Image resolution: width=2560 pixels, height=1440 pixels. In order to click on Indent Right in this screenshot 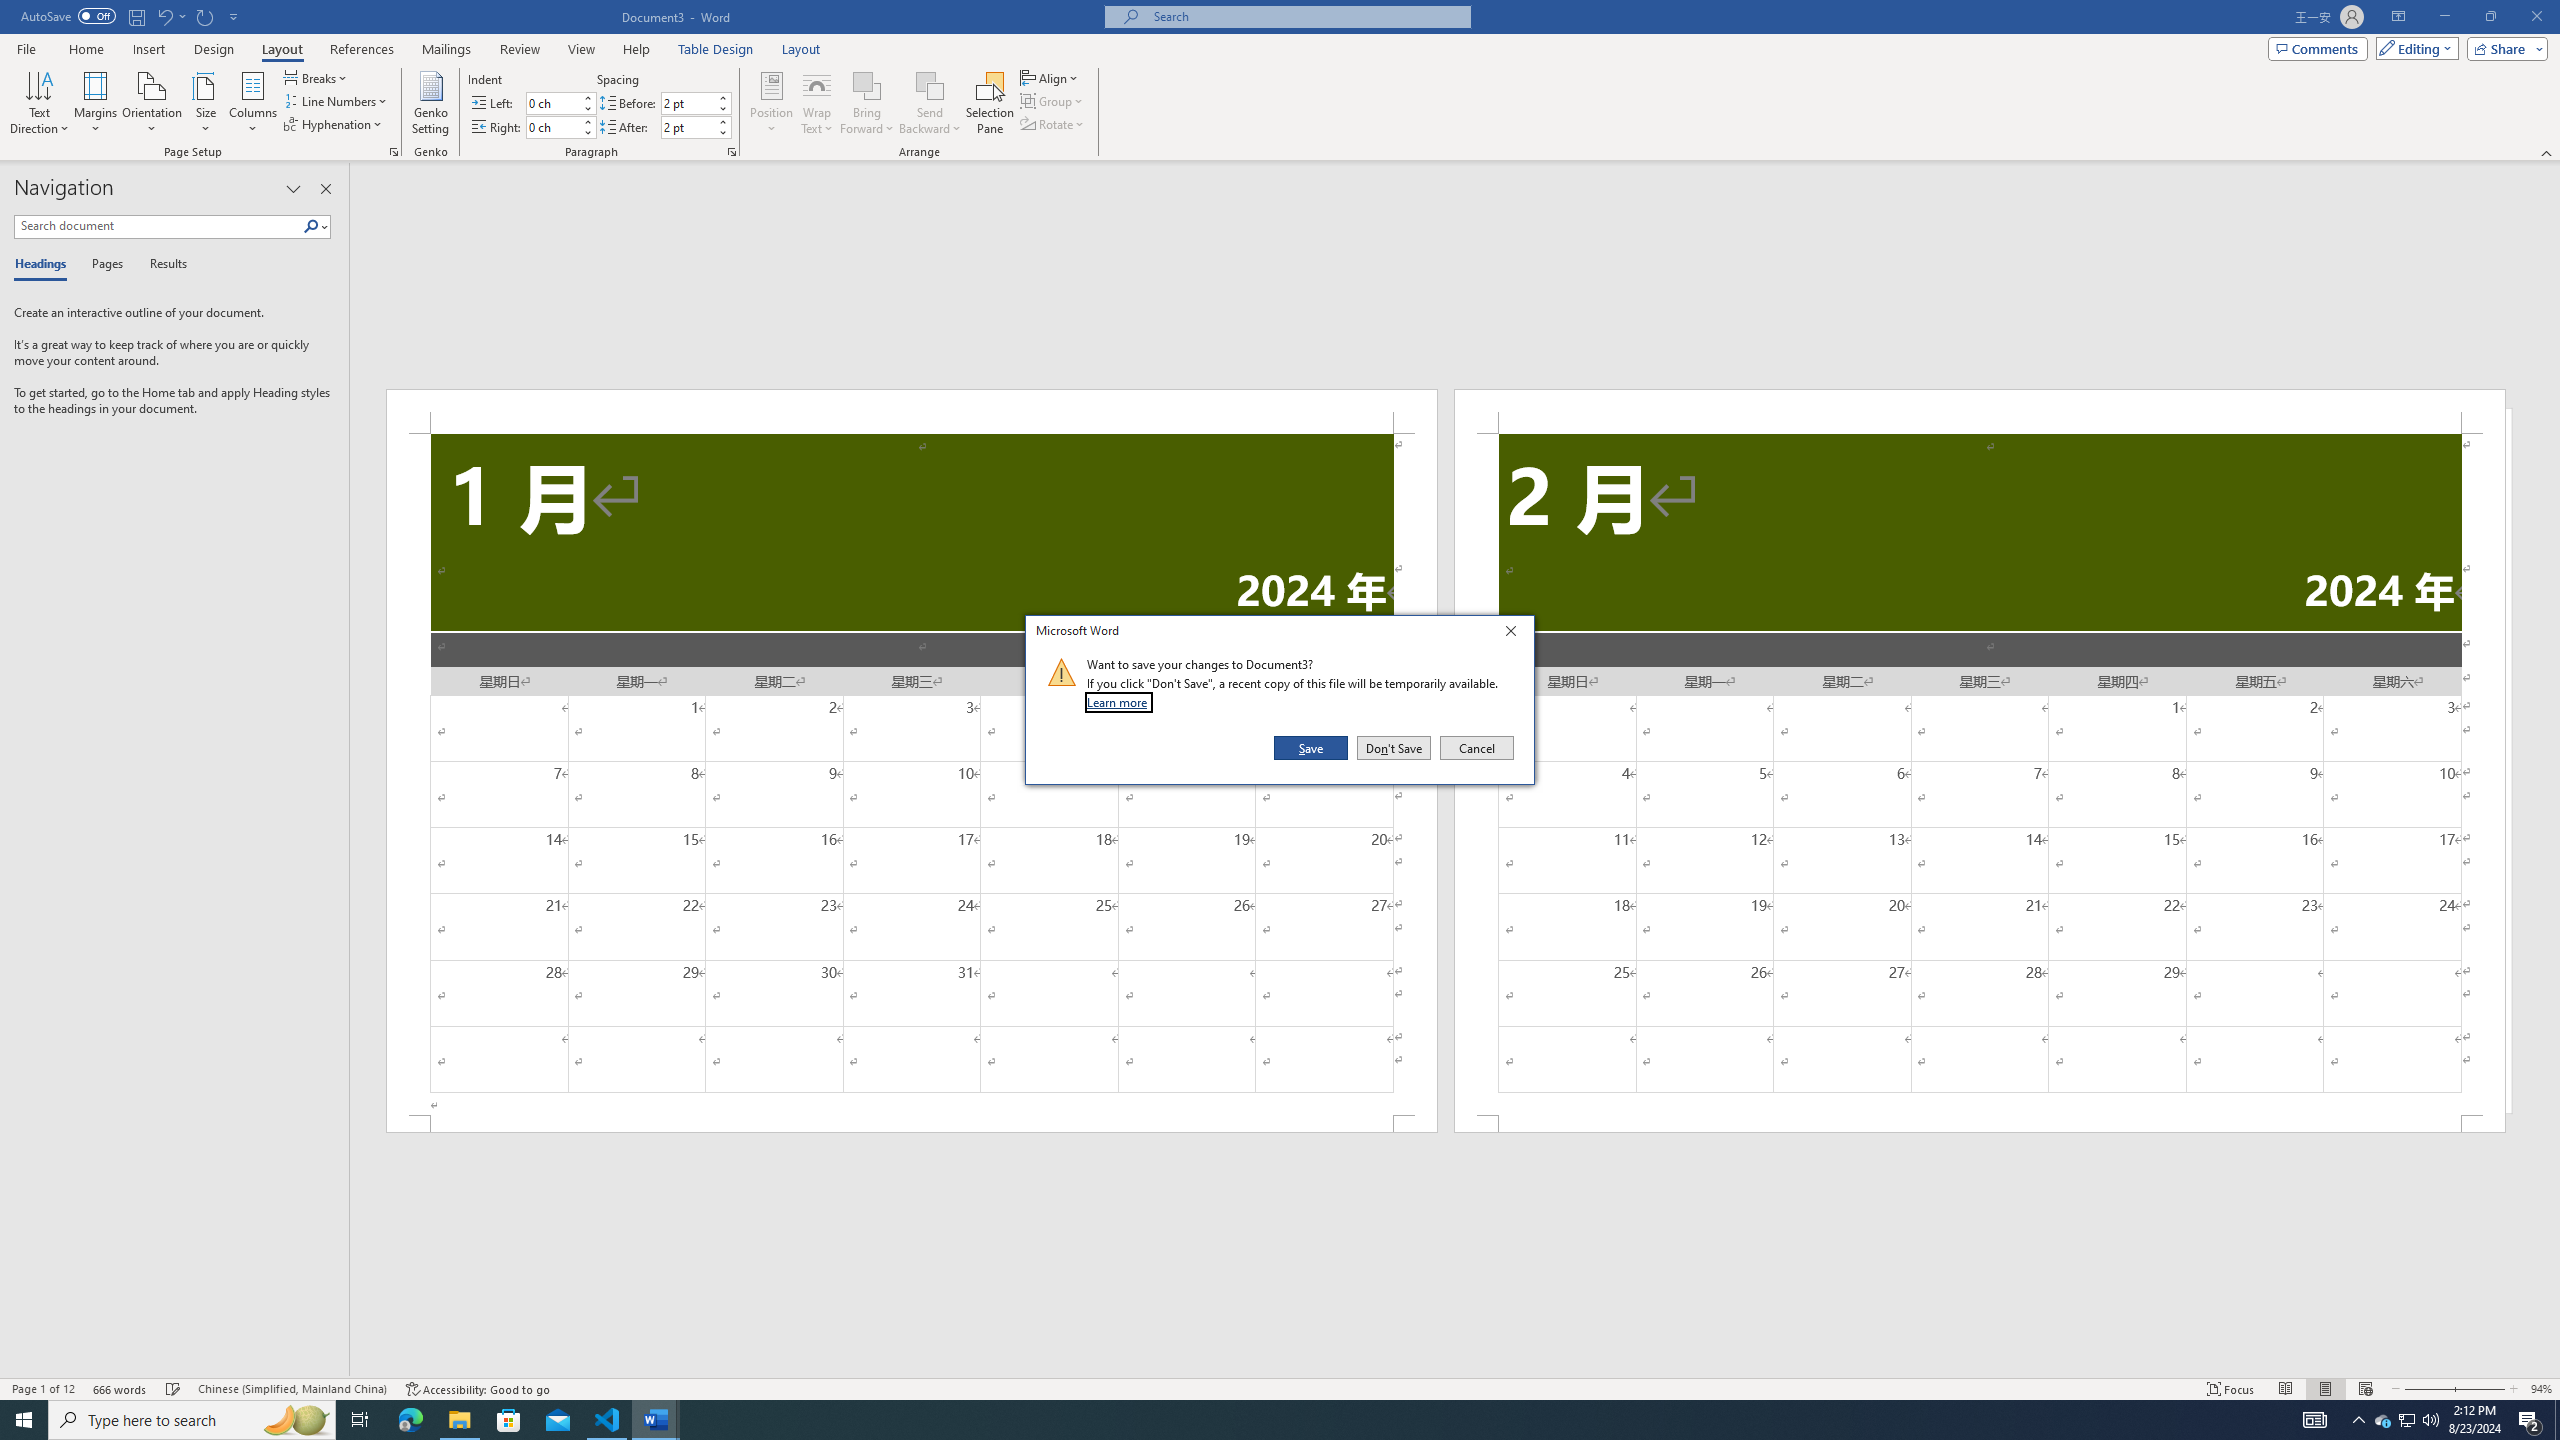, I will do `click(552, 127)`.